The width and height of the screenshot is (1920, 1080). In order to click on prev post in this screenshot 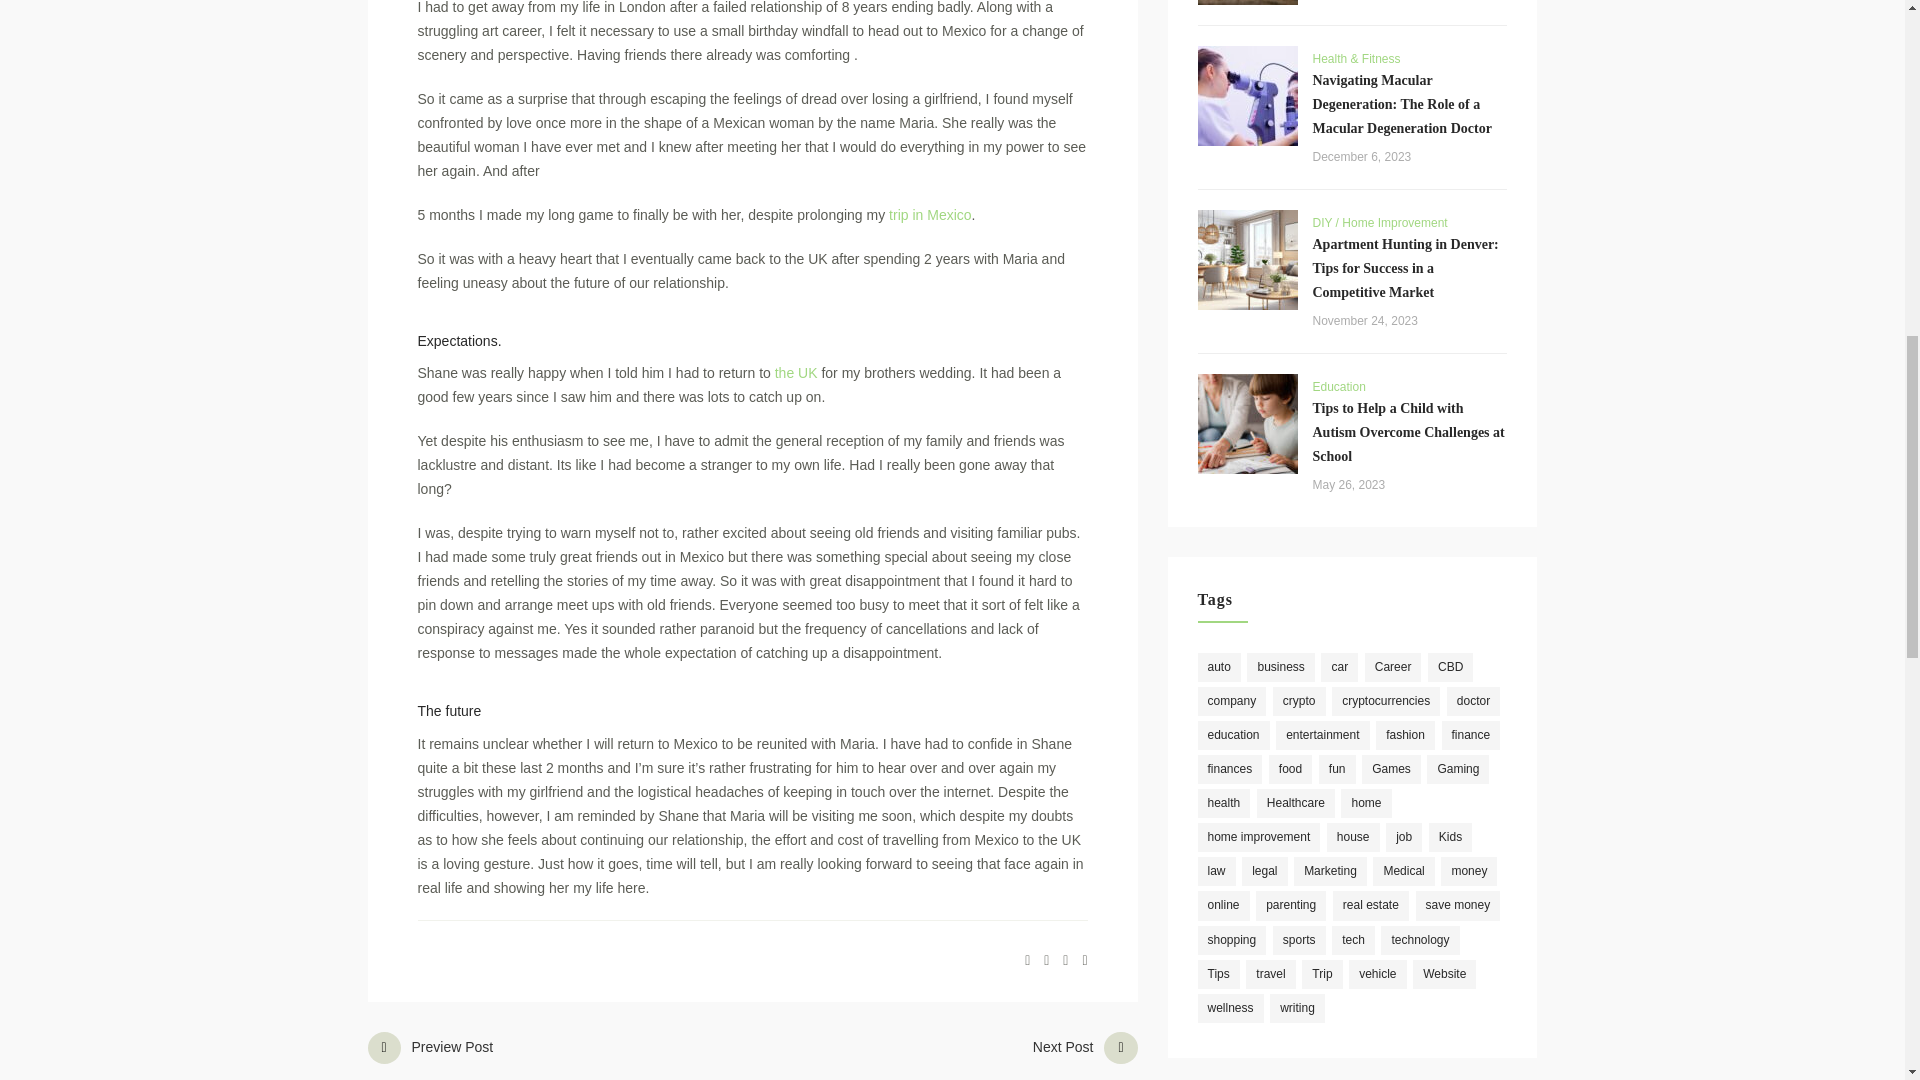, I will do `click(550, 1054)`.